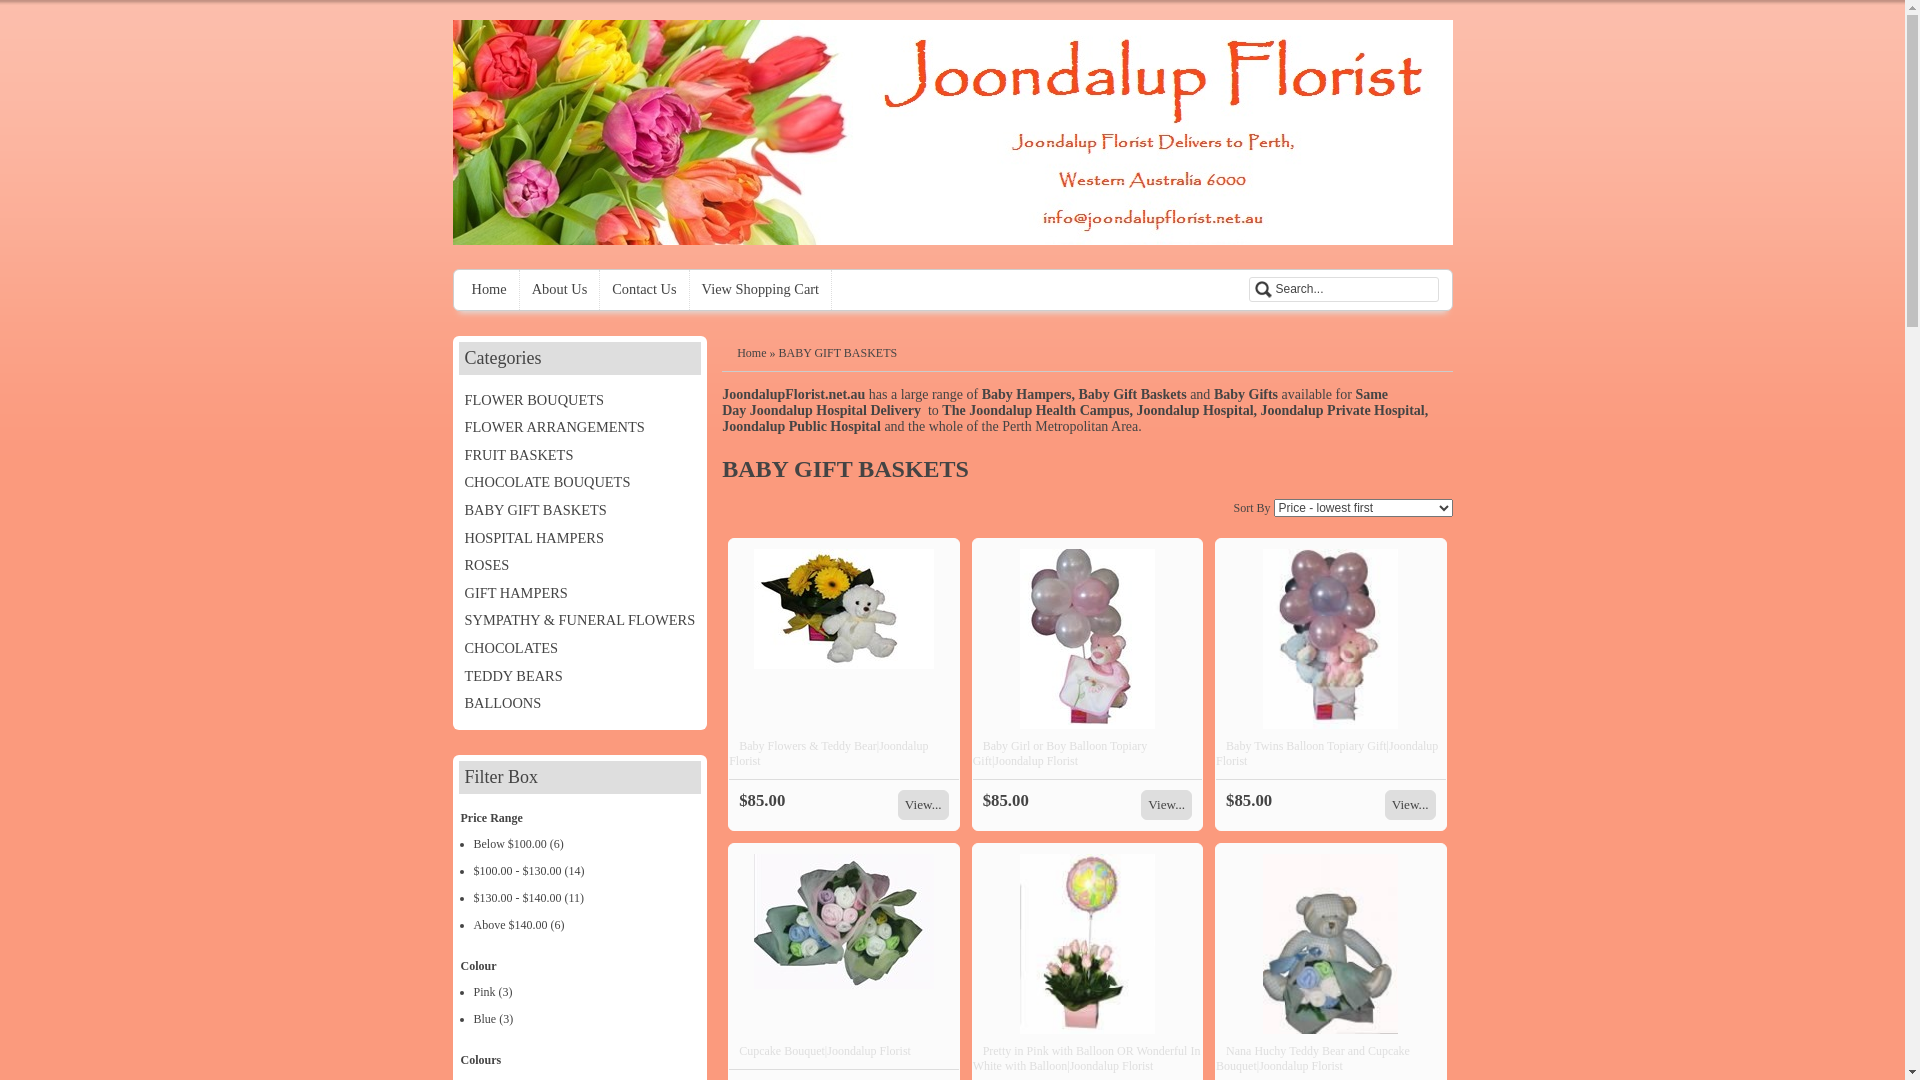 This screenshot has width=1920, height=1080. I want to click on Home, so click(490, 290).